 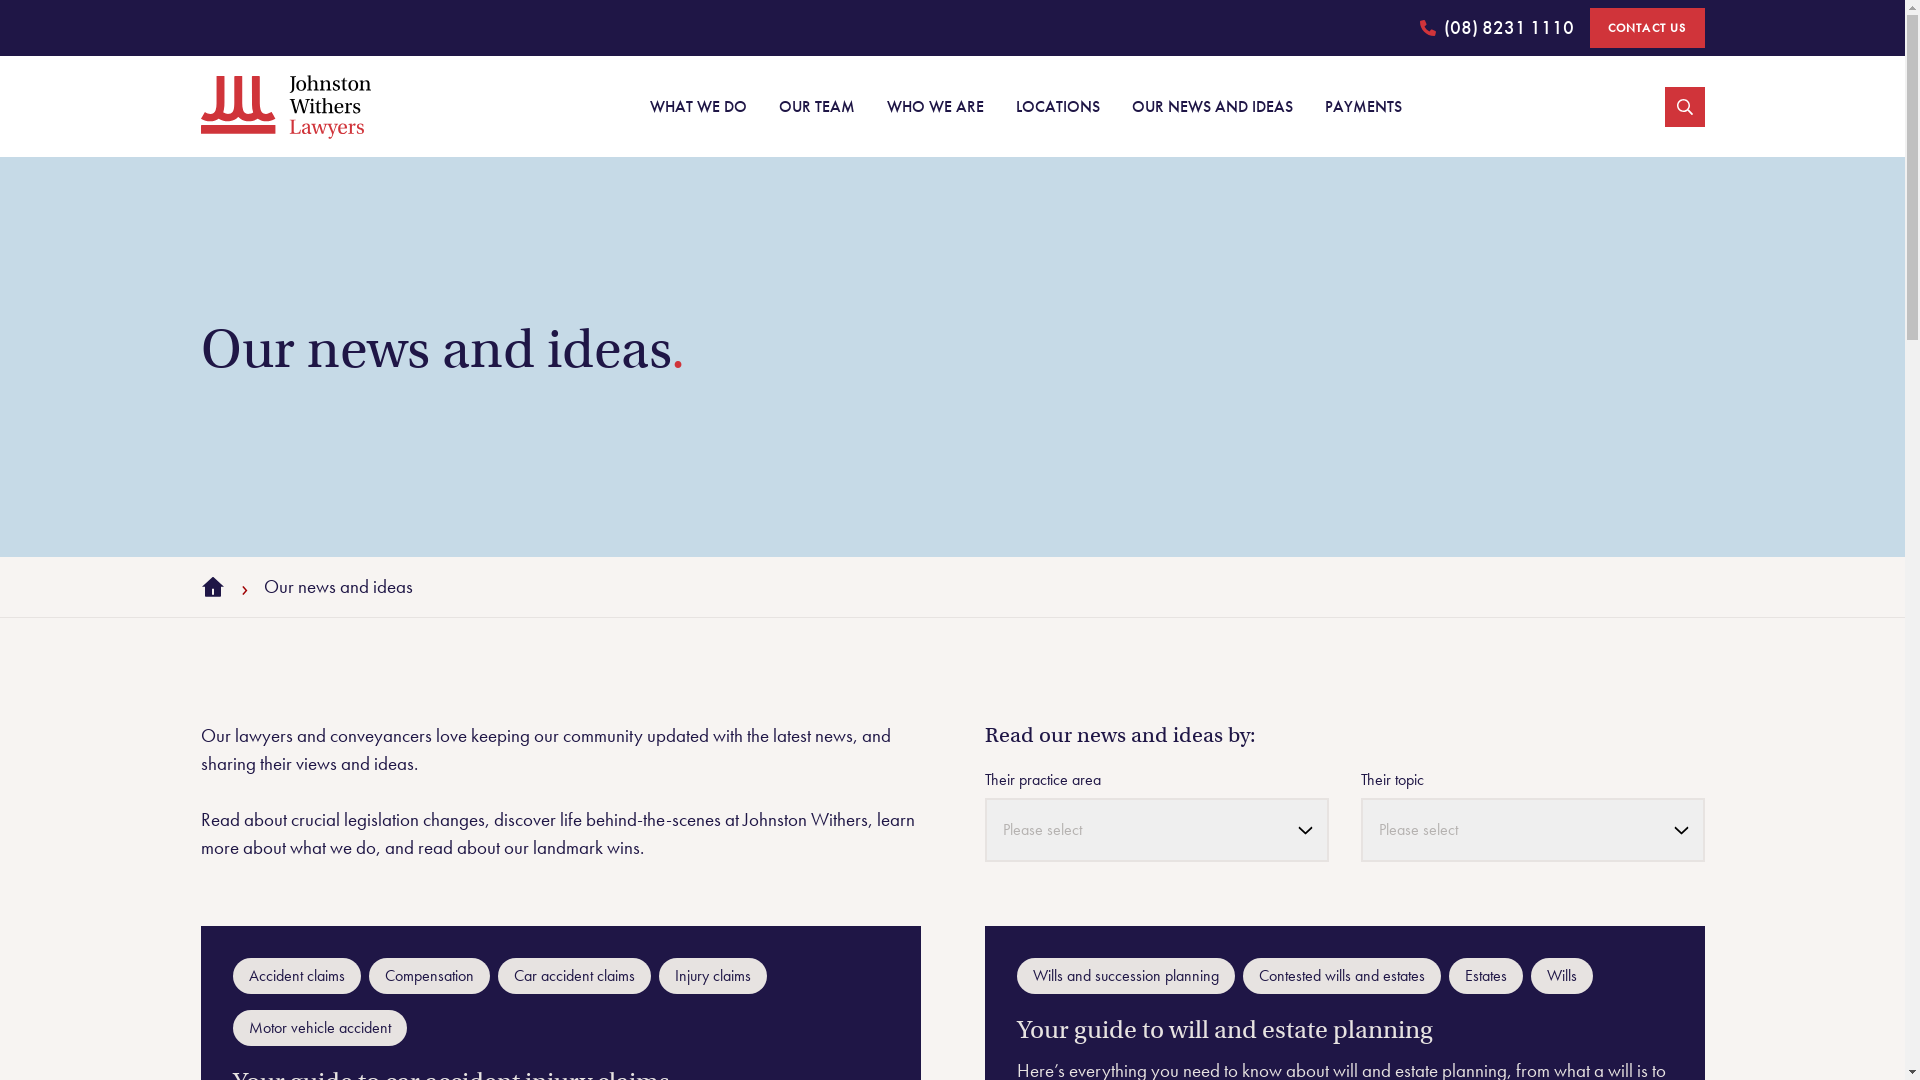 I want to click on Johnston Withers, so click(x=285, y=106).